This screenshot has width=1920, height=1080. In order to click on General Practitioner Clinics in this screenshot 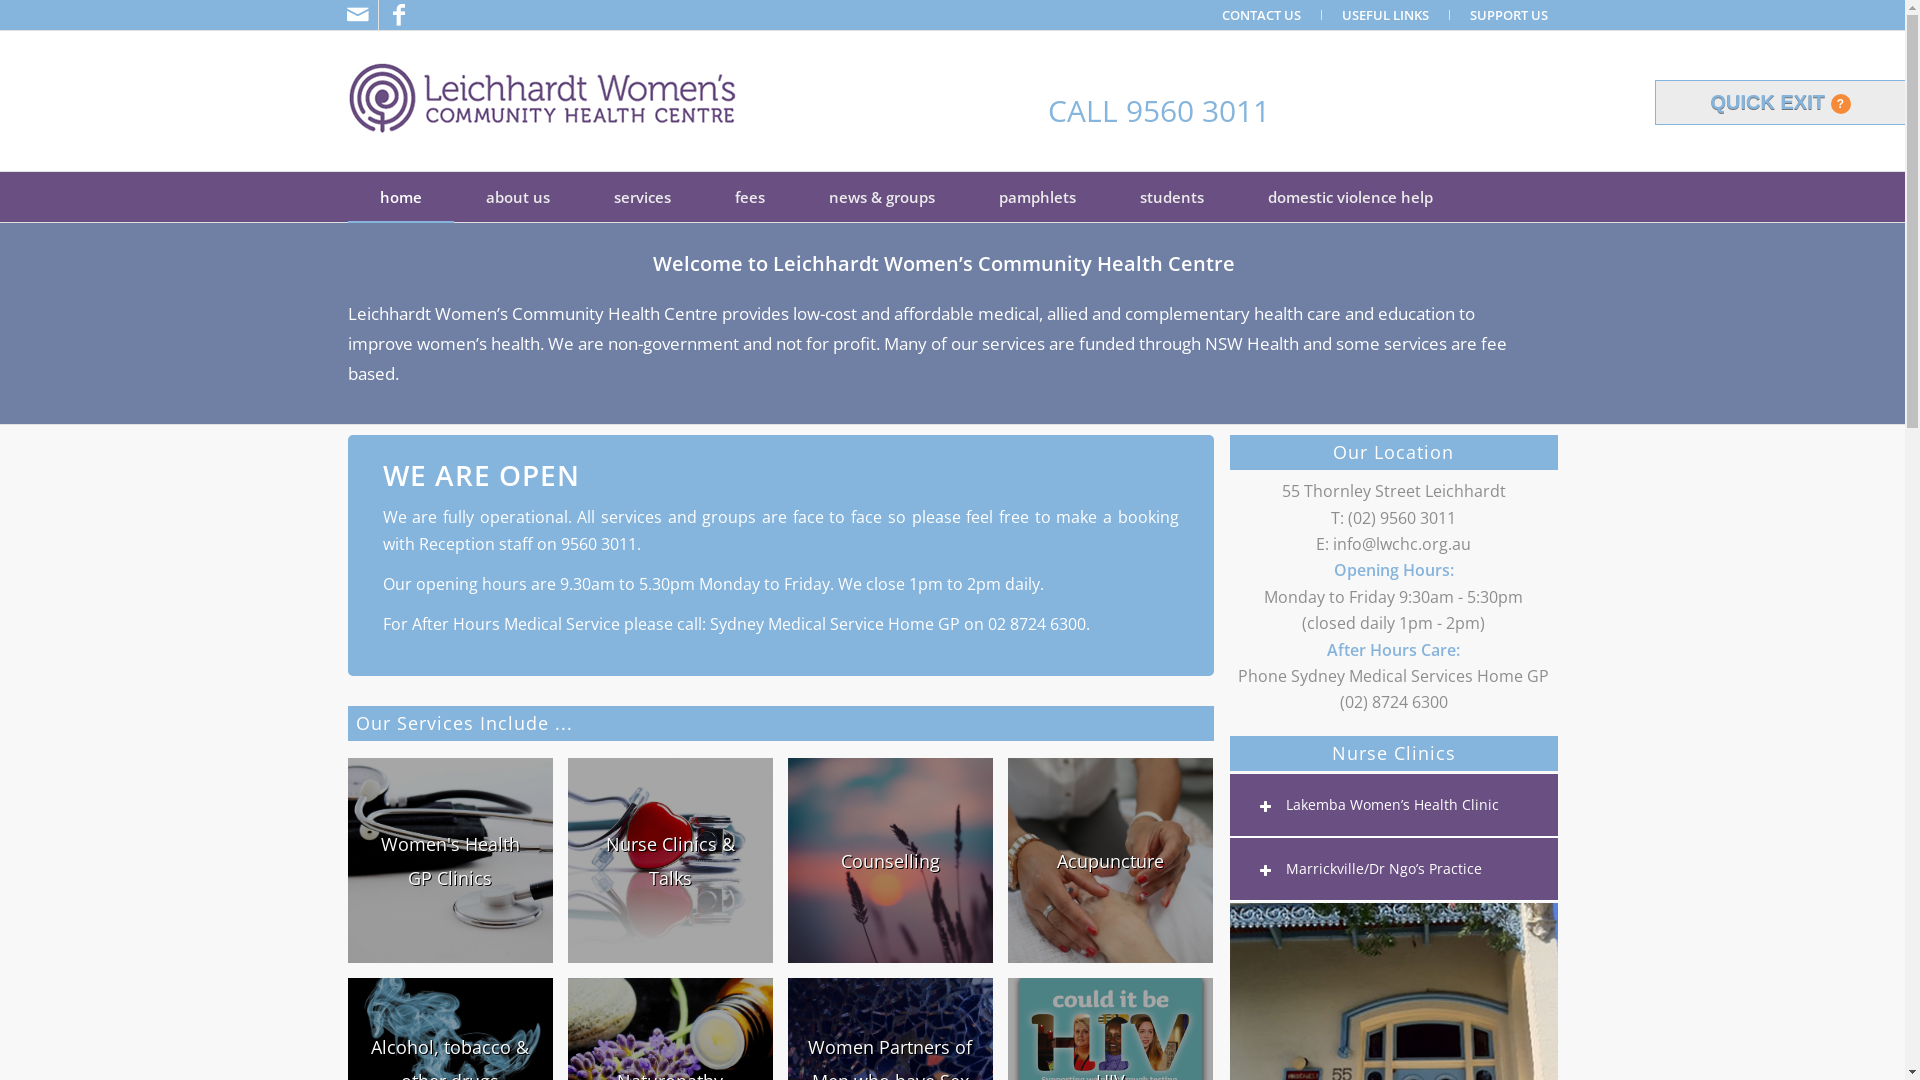, I will do `click(450, 860)`.